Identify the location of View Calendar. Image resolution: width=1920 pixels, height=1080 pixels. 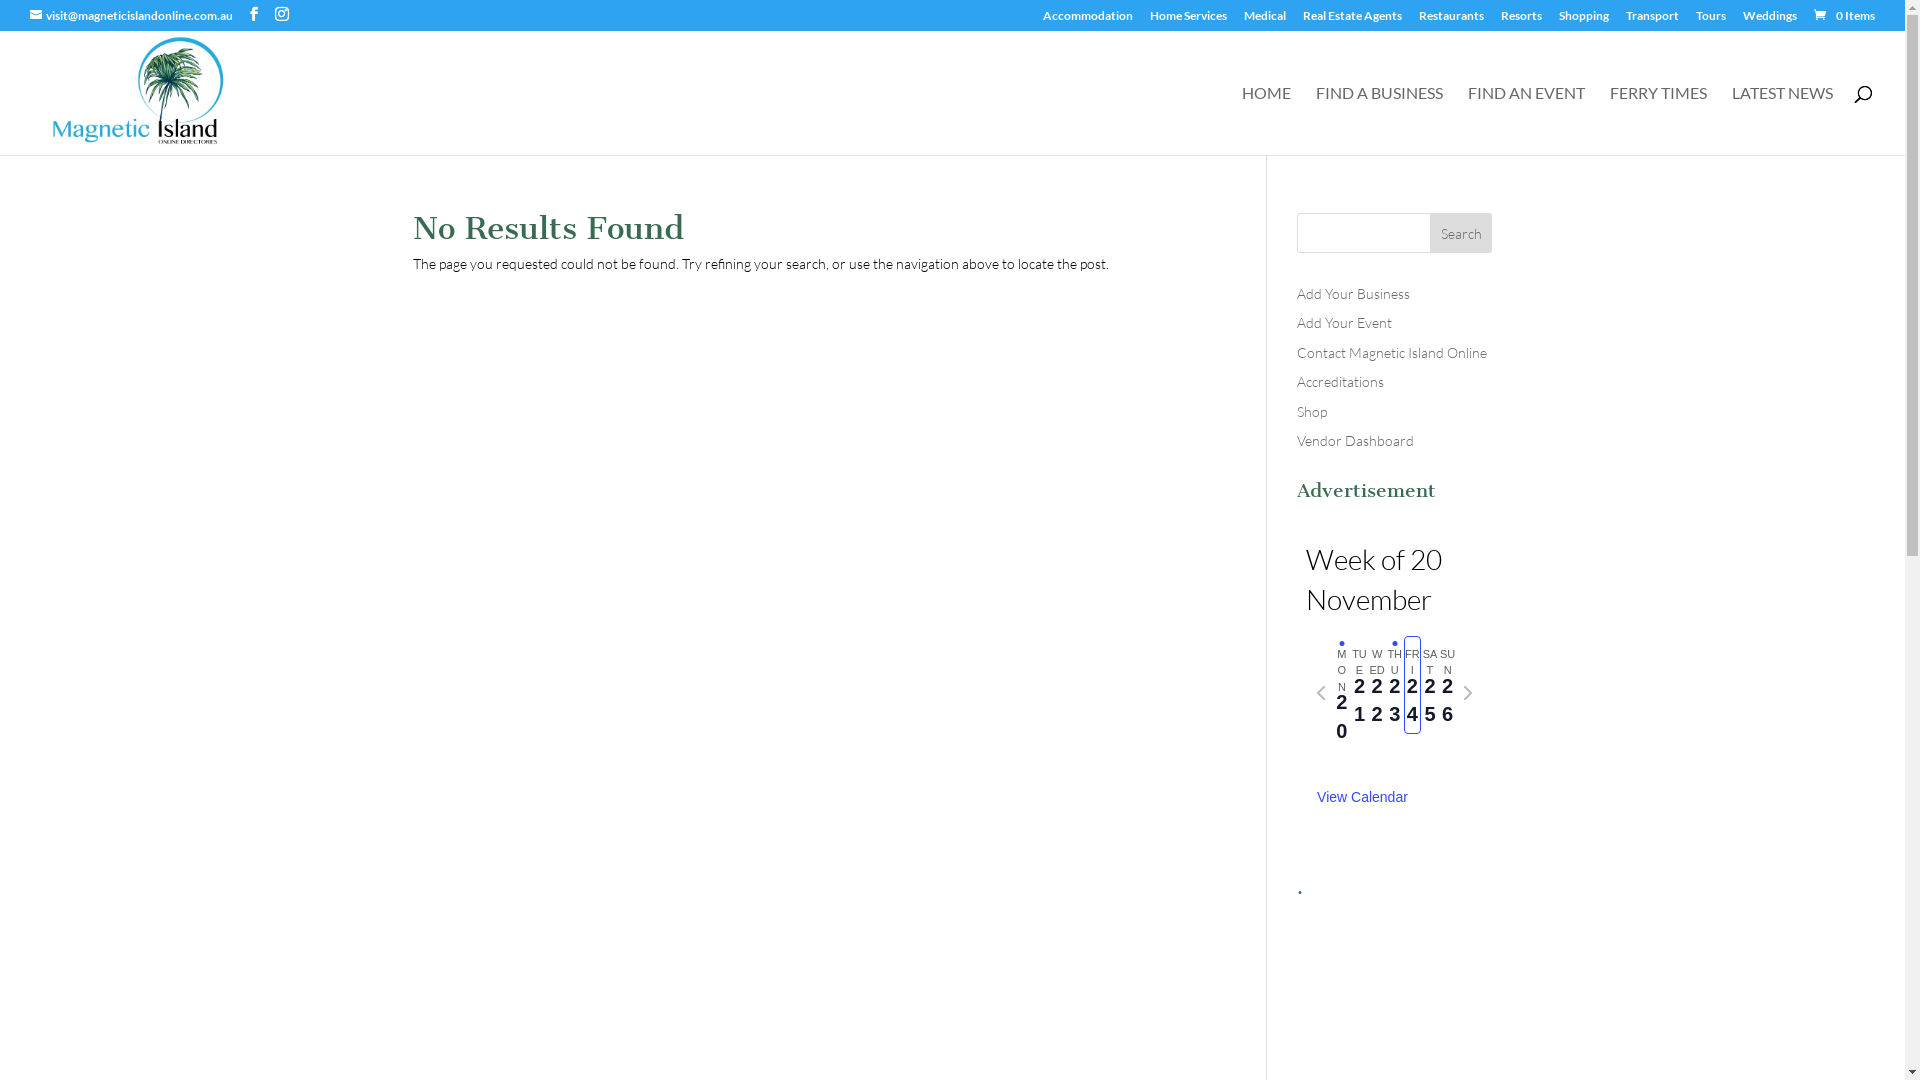
(1362, 798).